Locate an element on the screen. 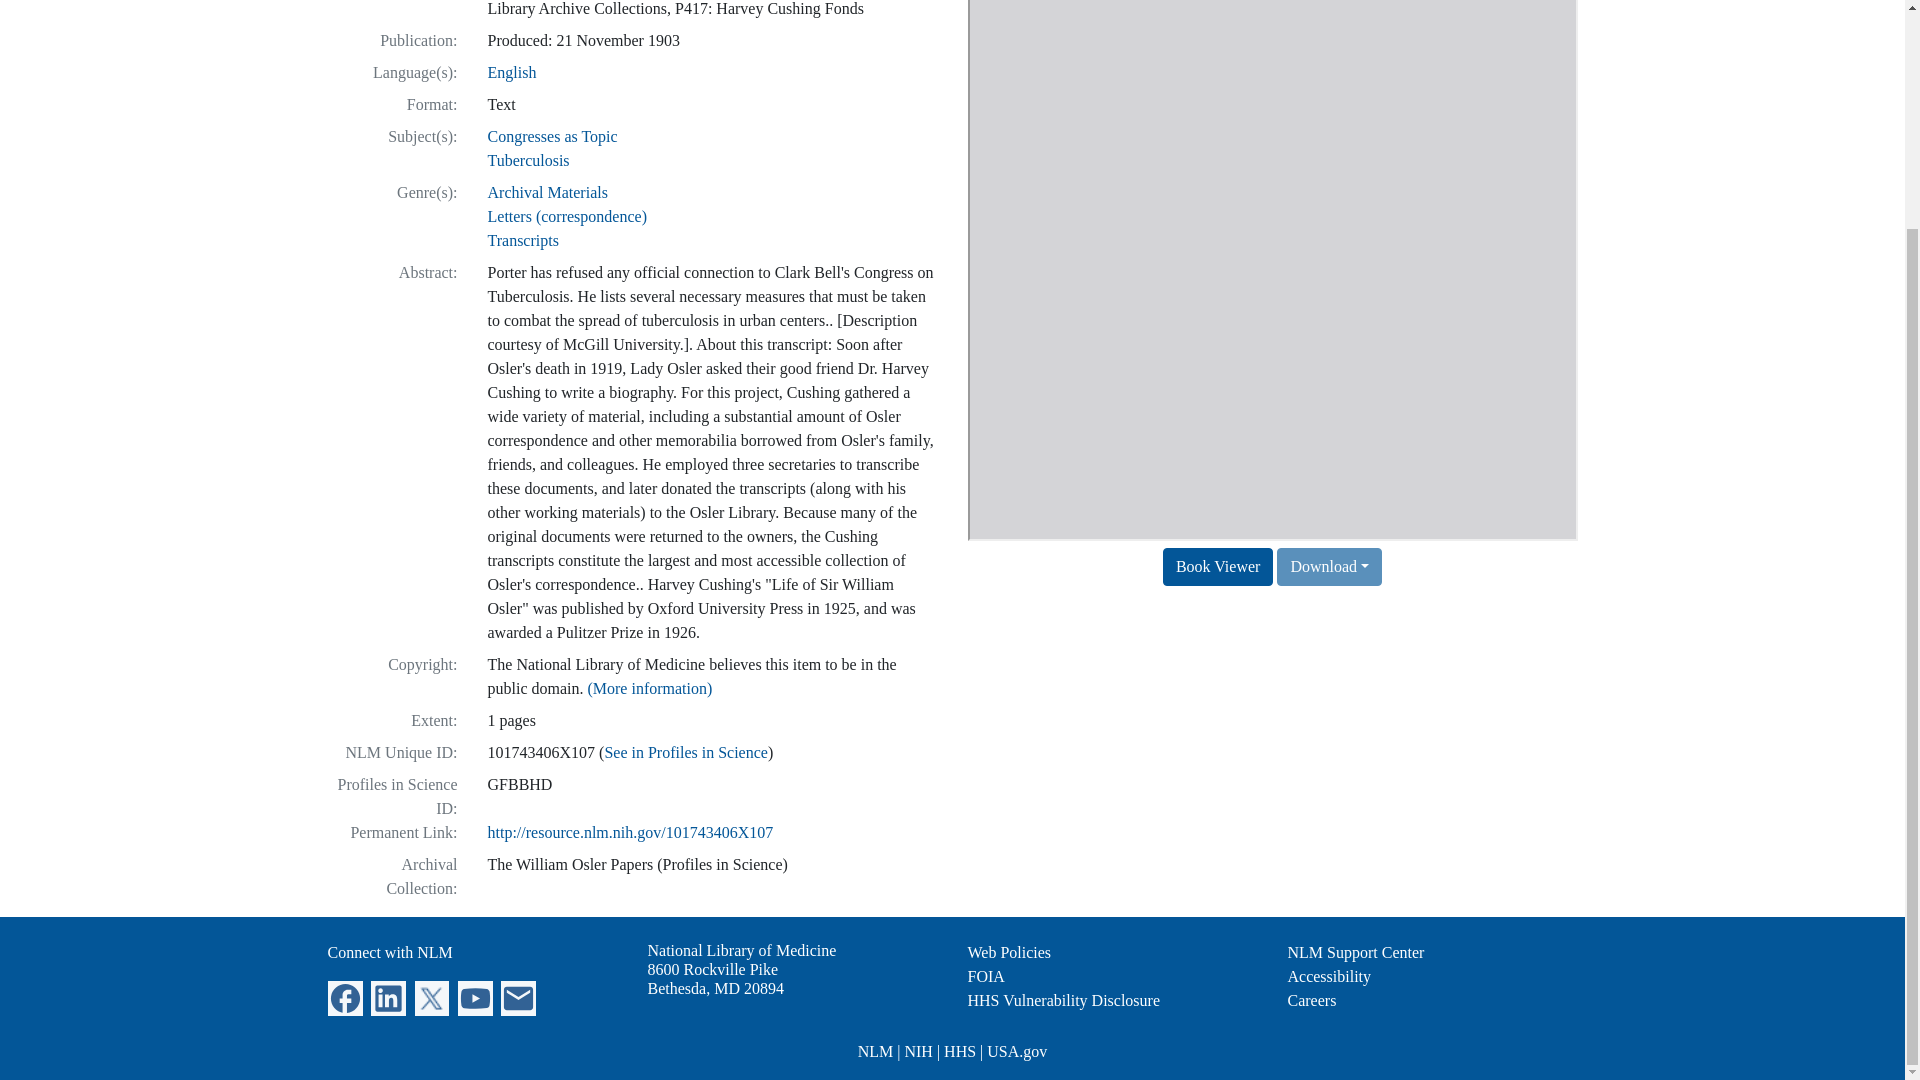 The width and height of the screenshot is (1920, 1080). Congresses as Topic is located at coordinates (552, 136).